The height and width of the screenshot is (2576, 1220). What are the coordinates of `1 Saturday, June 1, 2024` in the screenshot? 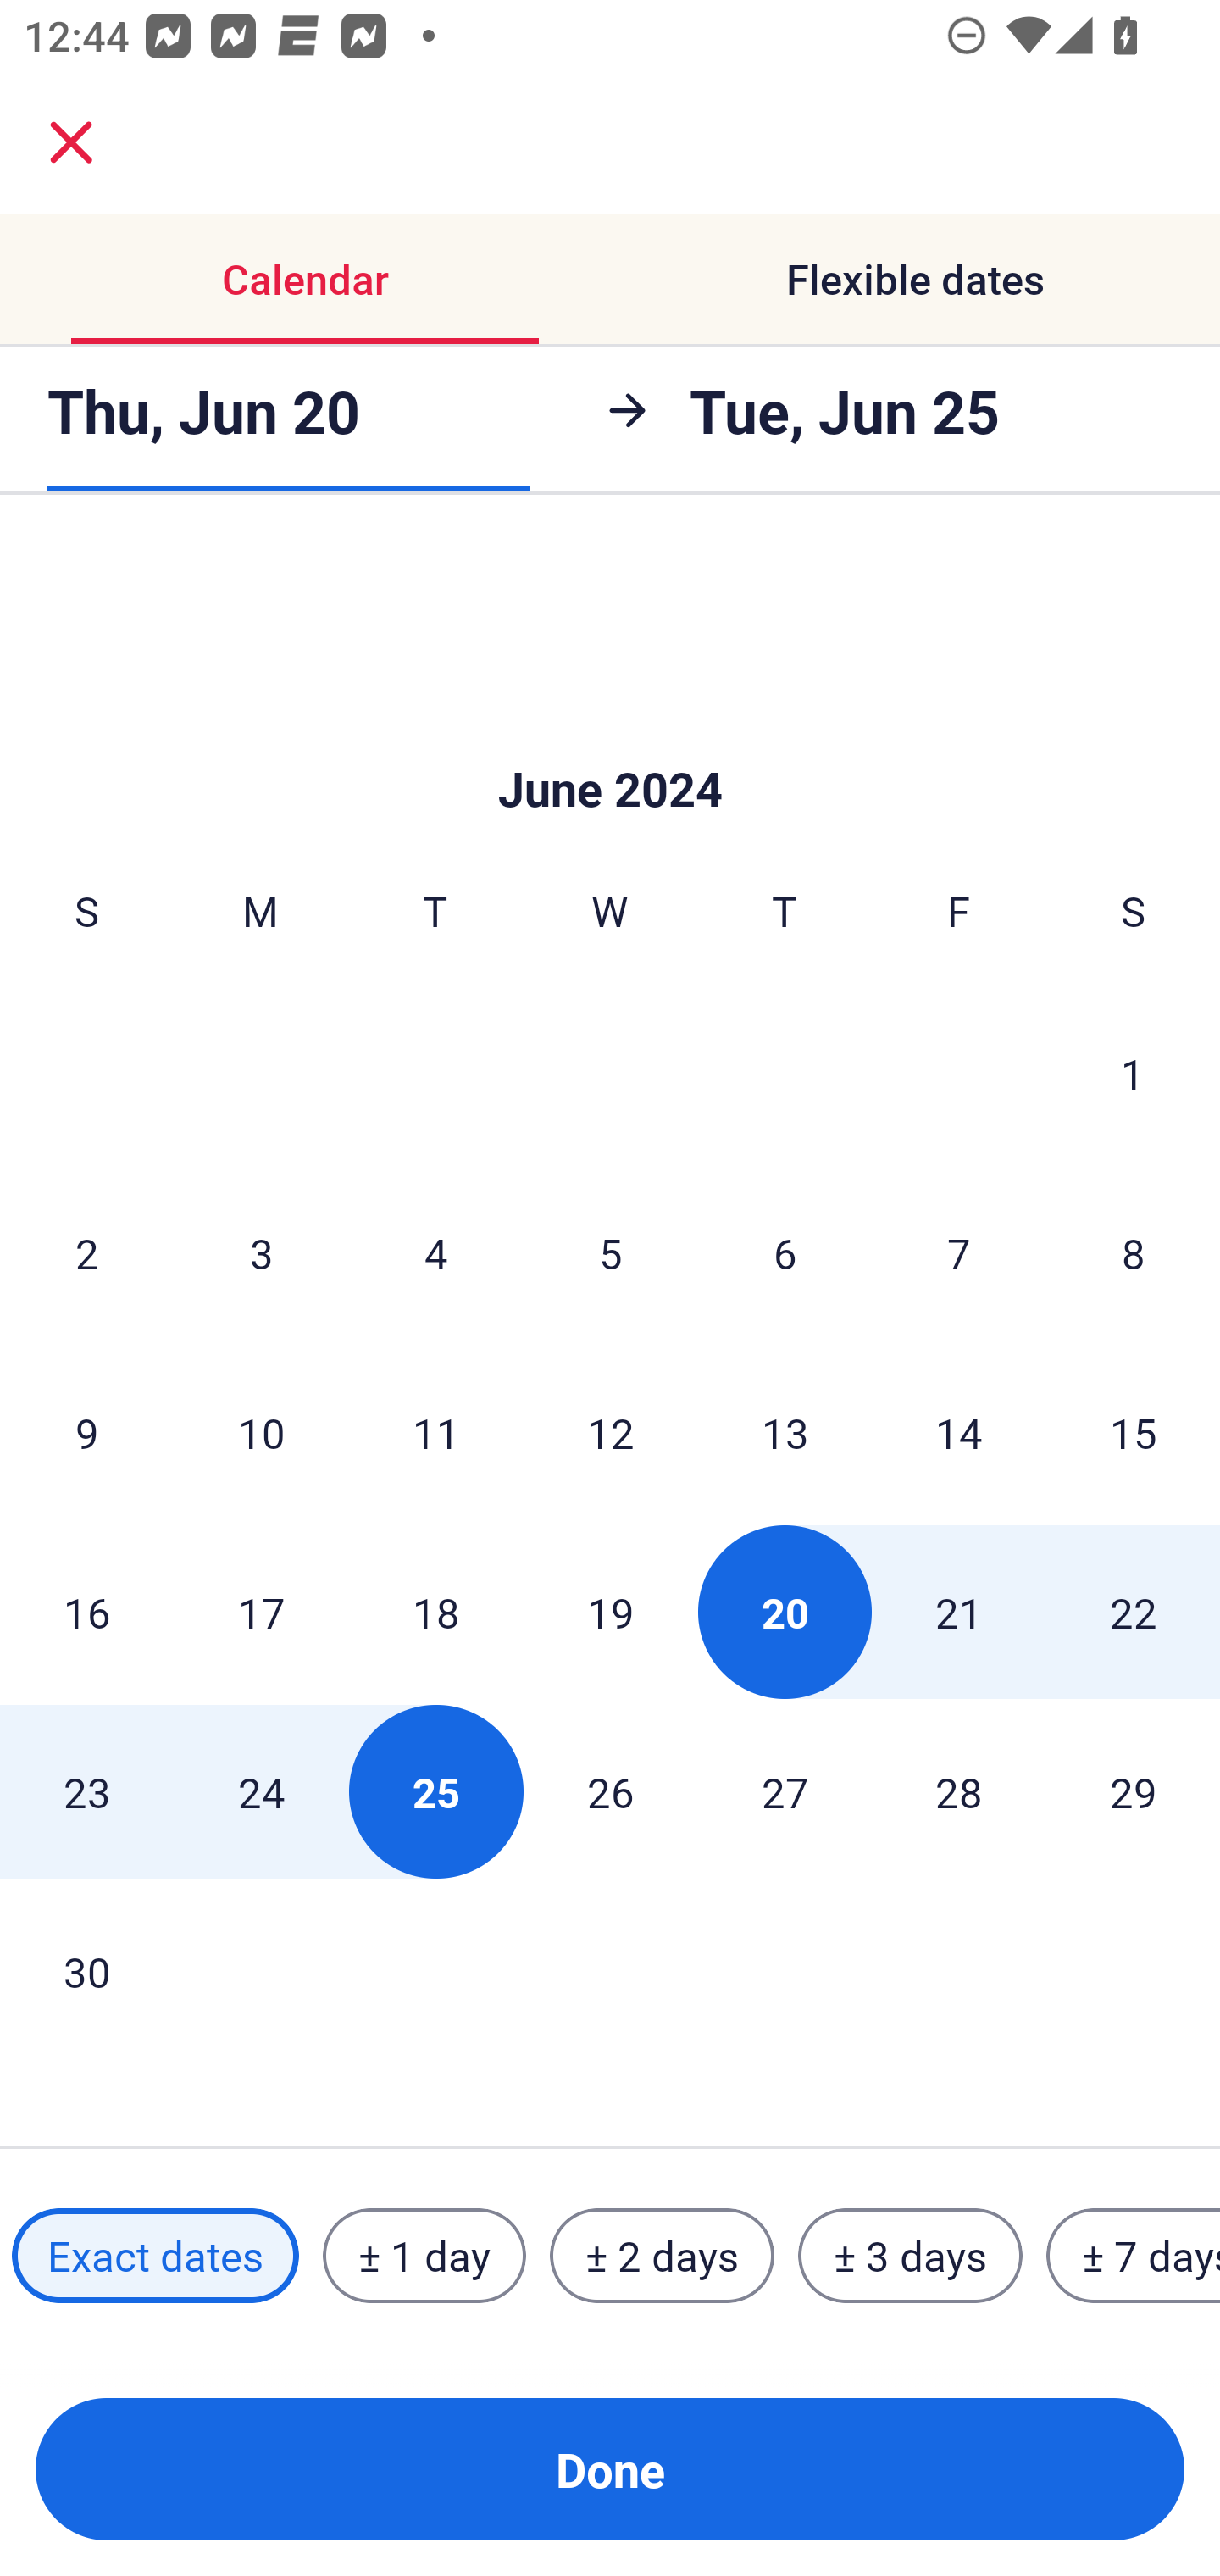 It's located at (1133, 1073).